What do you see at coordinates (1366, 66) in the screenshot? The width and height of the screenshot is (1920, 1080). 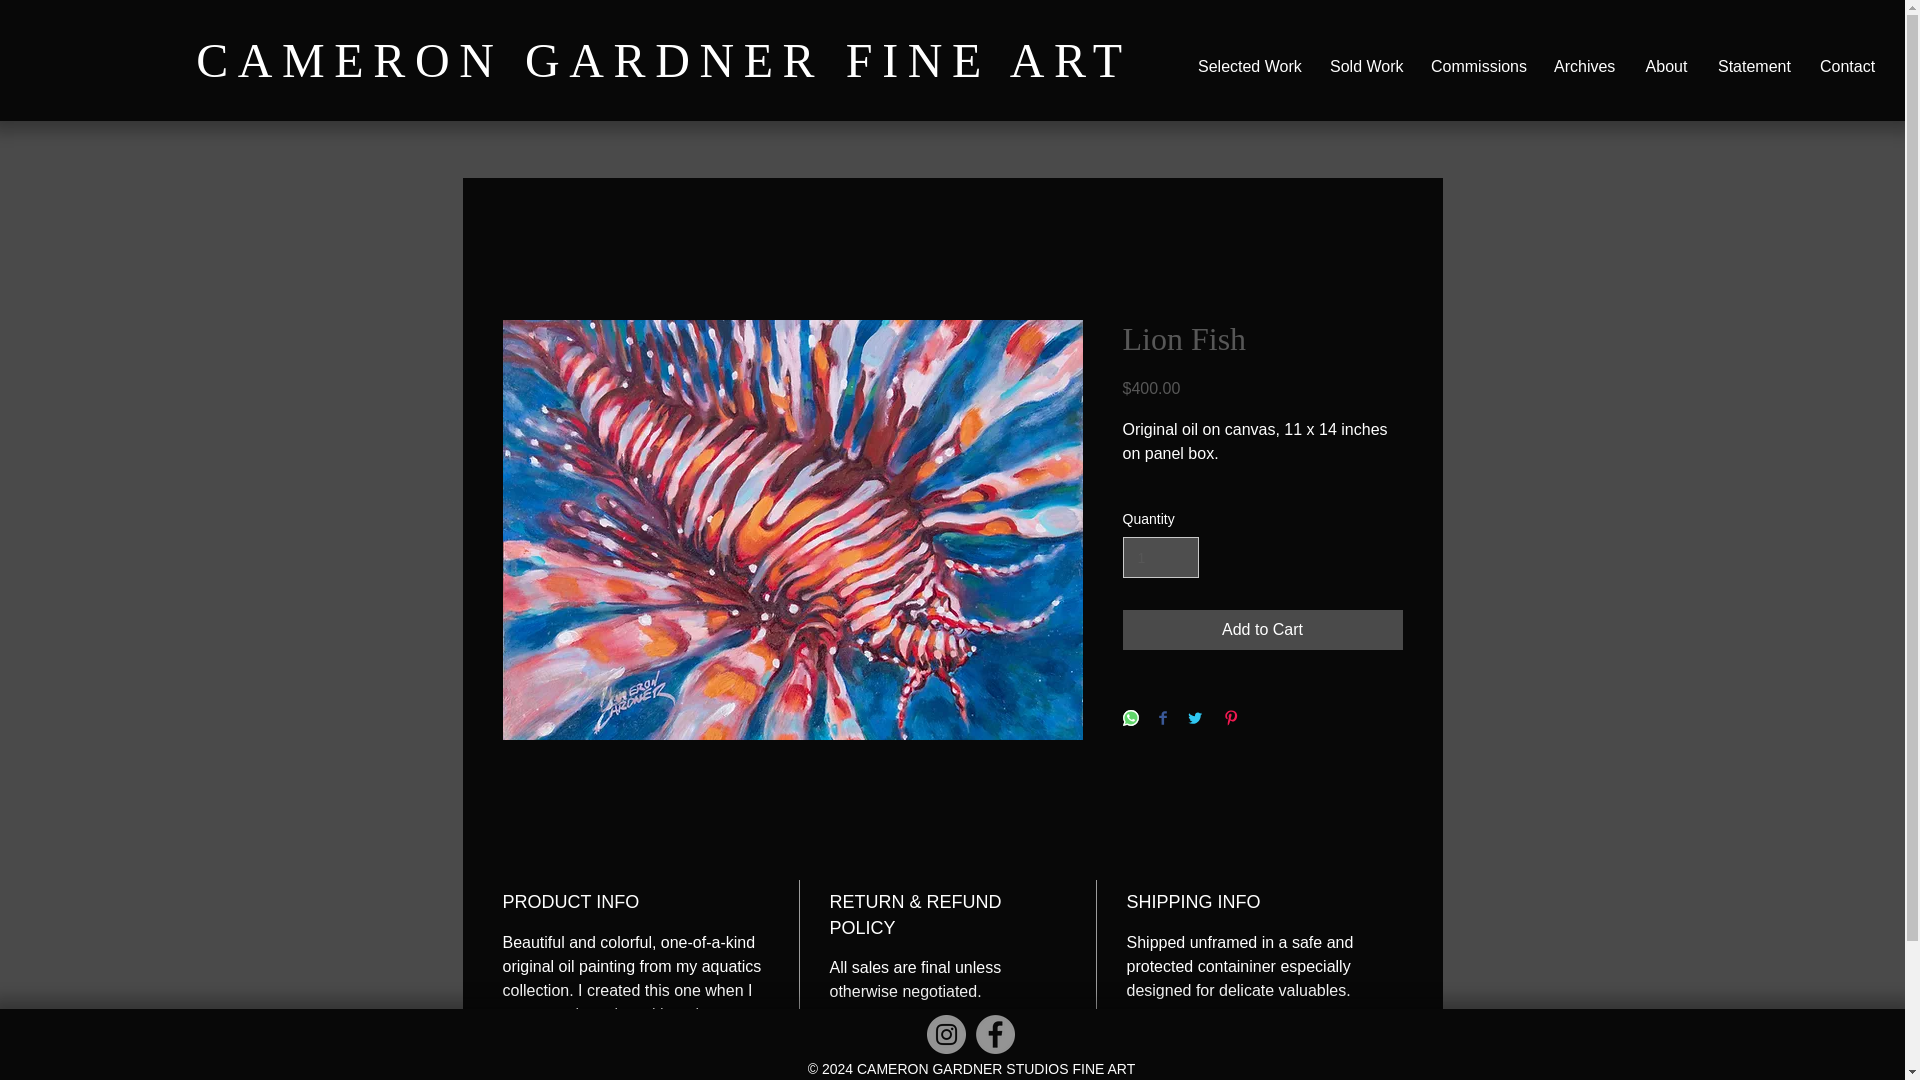 I see `Sold Work` at bounding box center [1366, 66].